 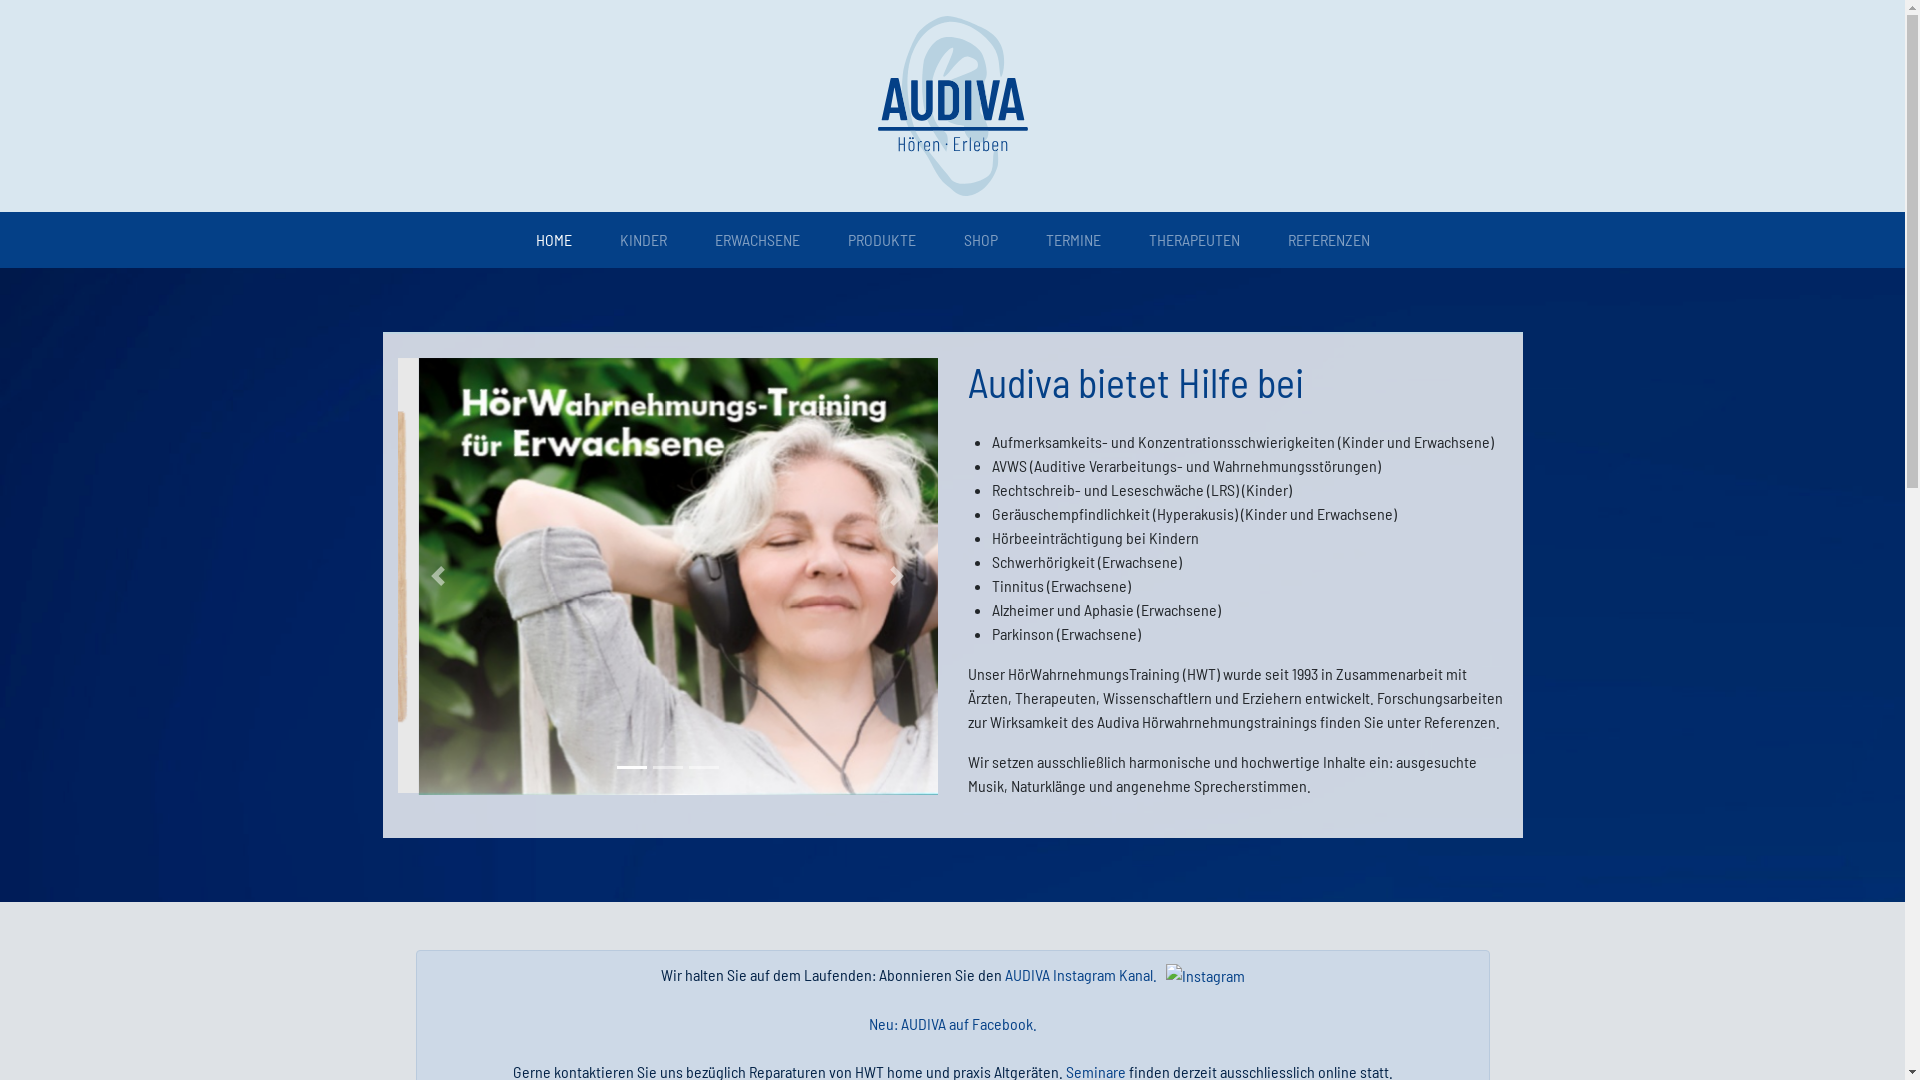 I want to click on AUDIVA Instagram Kanal., so click(x=1080, y=974).